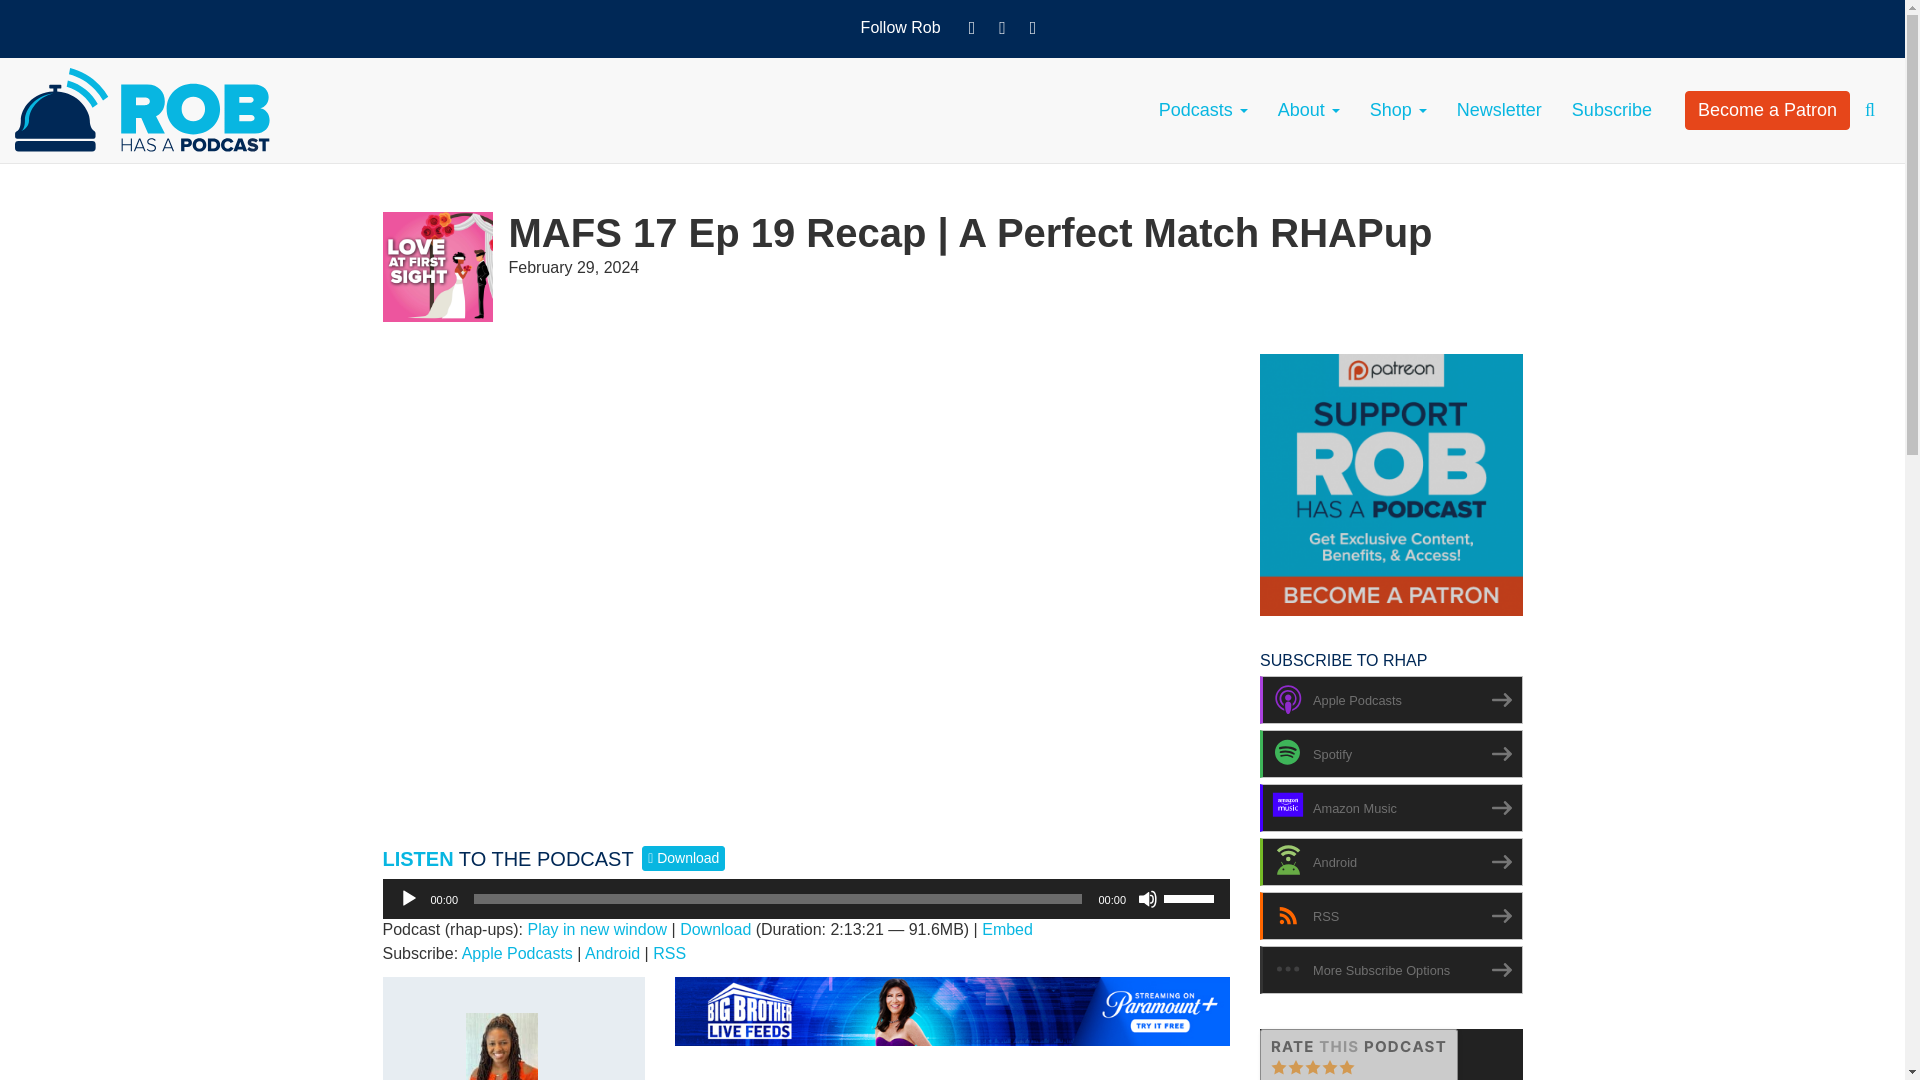 Image resolution: width=1920 pixels, height=1080 pixels. What do you see at coordinates (1006, 930) in the screenshot?
I see `Embed` at bounding box center [1006, 930].